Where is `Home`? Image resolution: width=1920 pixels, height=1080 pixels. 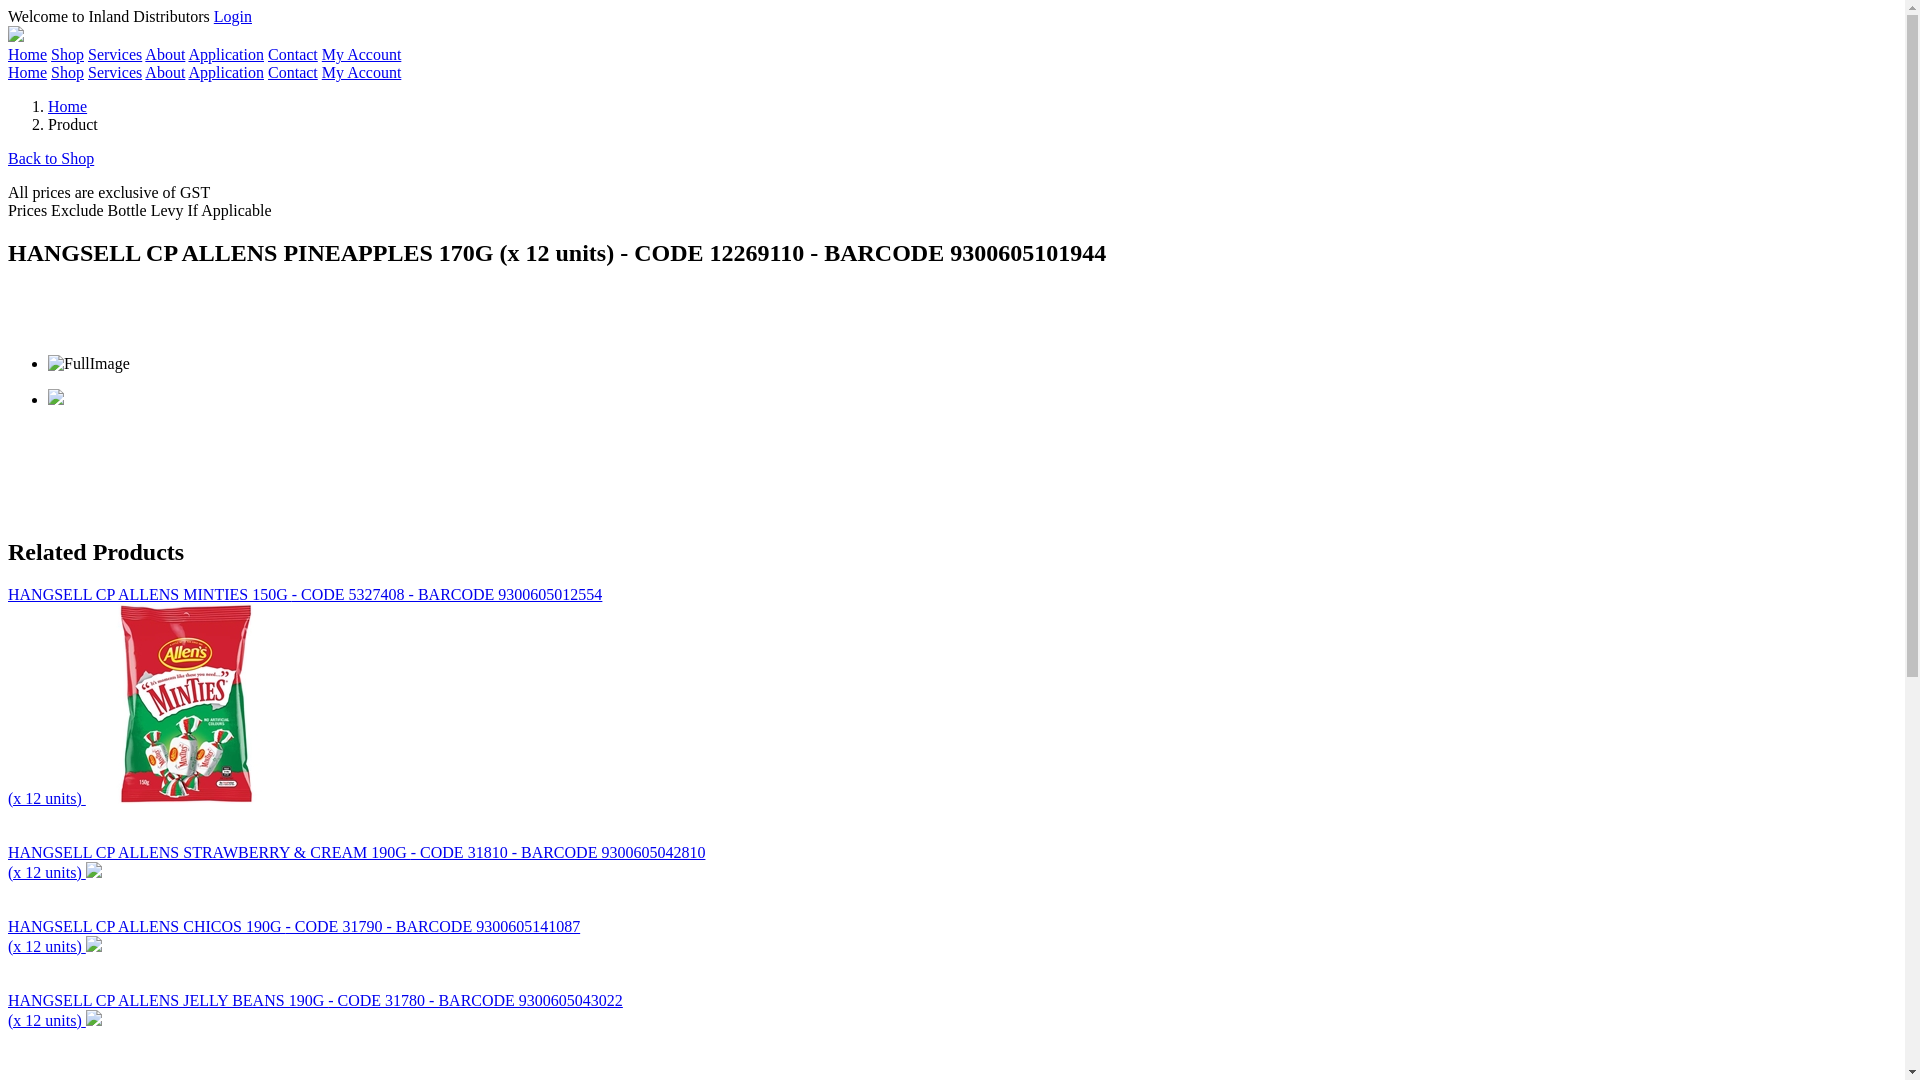
Home is located at coordinates (28, 72).